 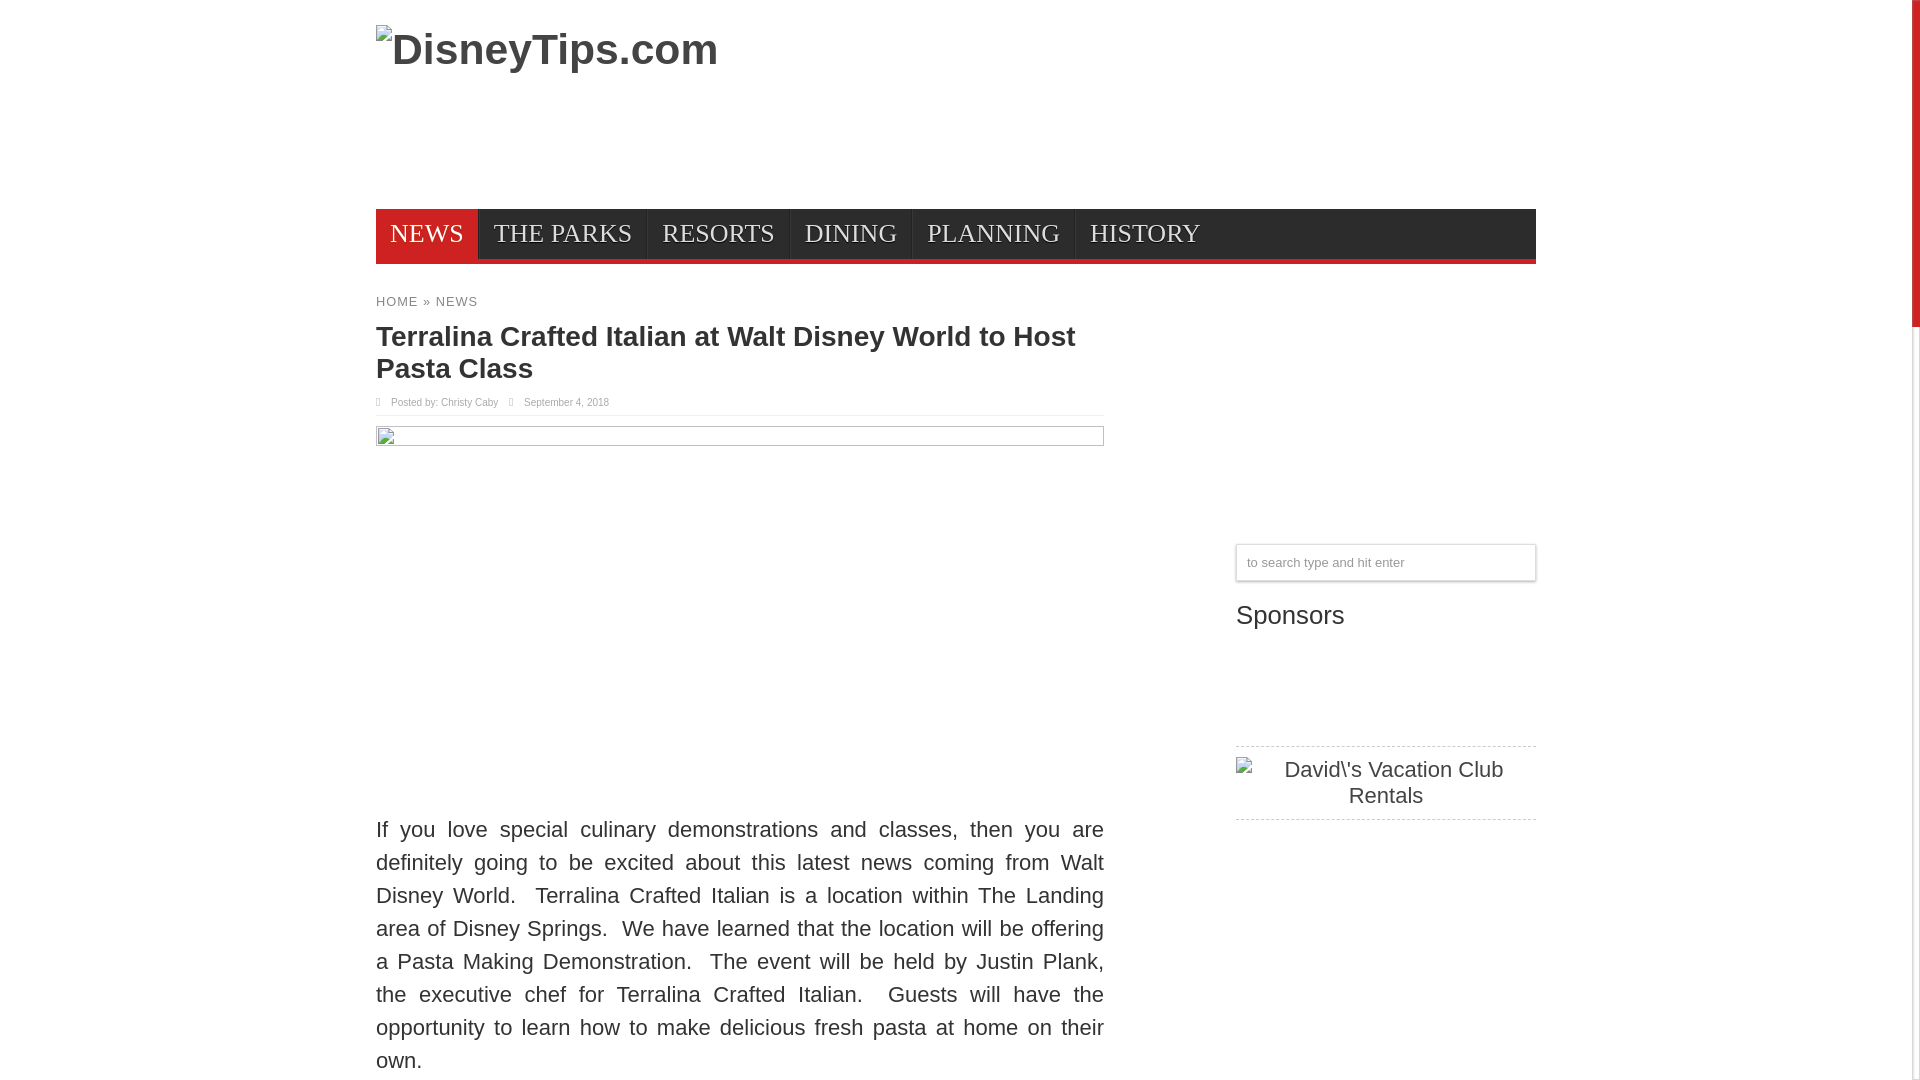 What do you see at coordinates (1145, 234) in the screenshot?
I see `HISTORY` at bounding box center [1145, 234].